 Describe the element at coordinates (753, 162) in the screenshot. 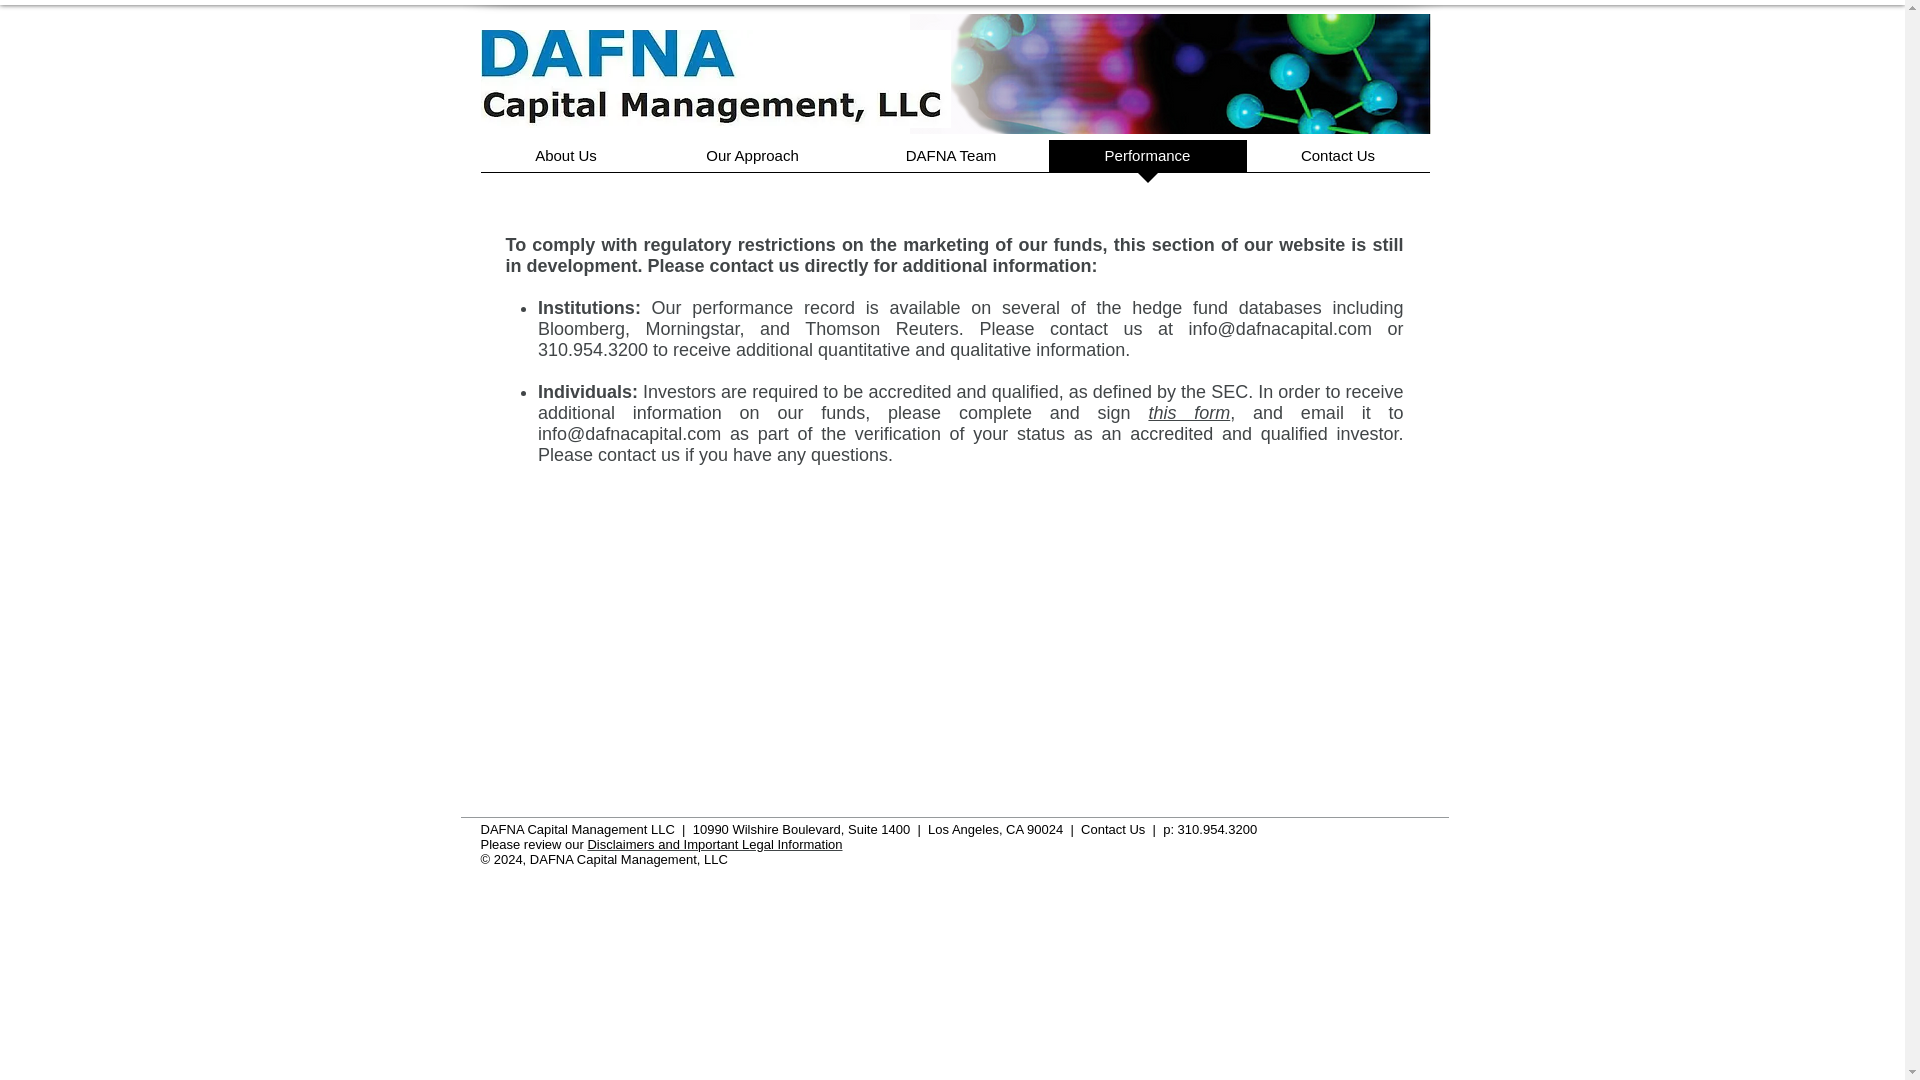

I see `Our Approach` at that location.